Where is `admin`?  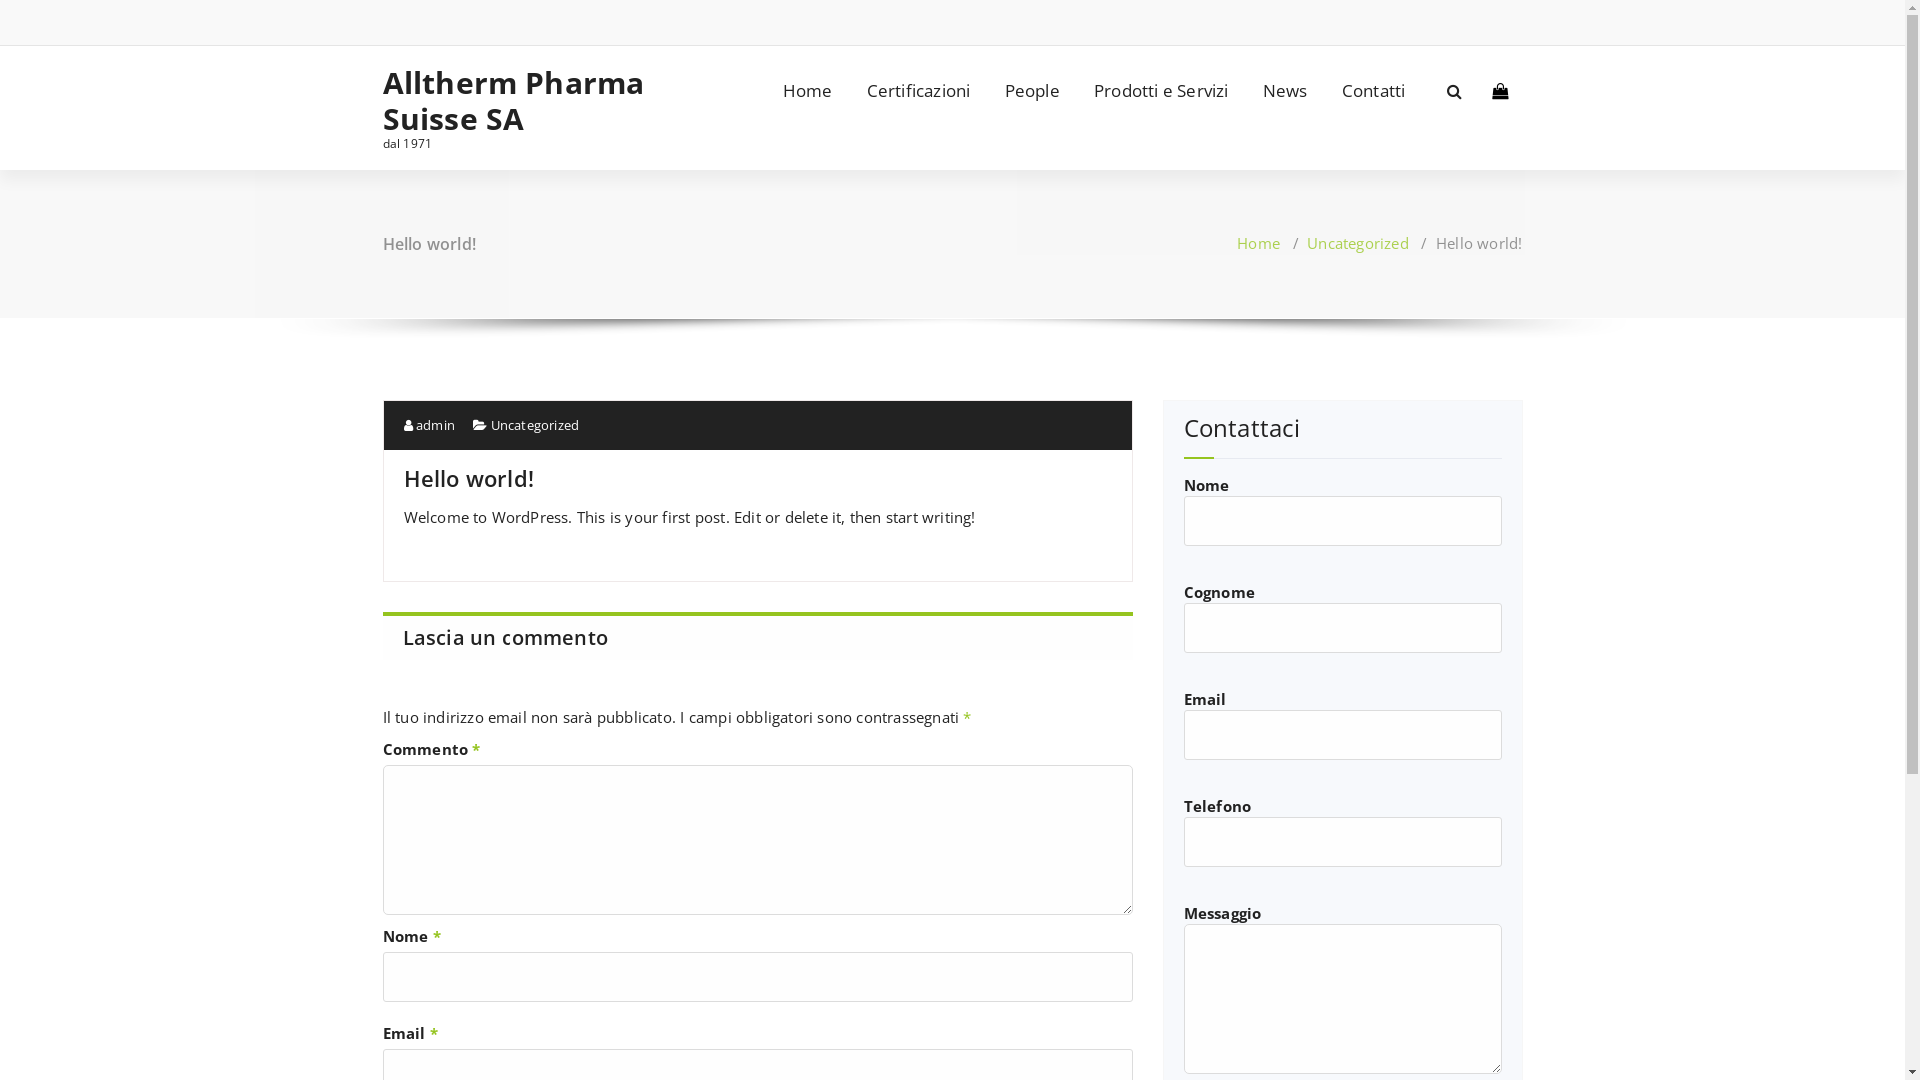 admin is located at coordinates (430, 425).